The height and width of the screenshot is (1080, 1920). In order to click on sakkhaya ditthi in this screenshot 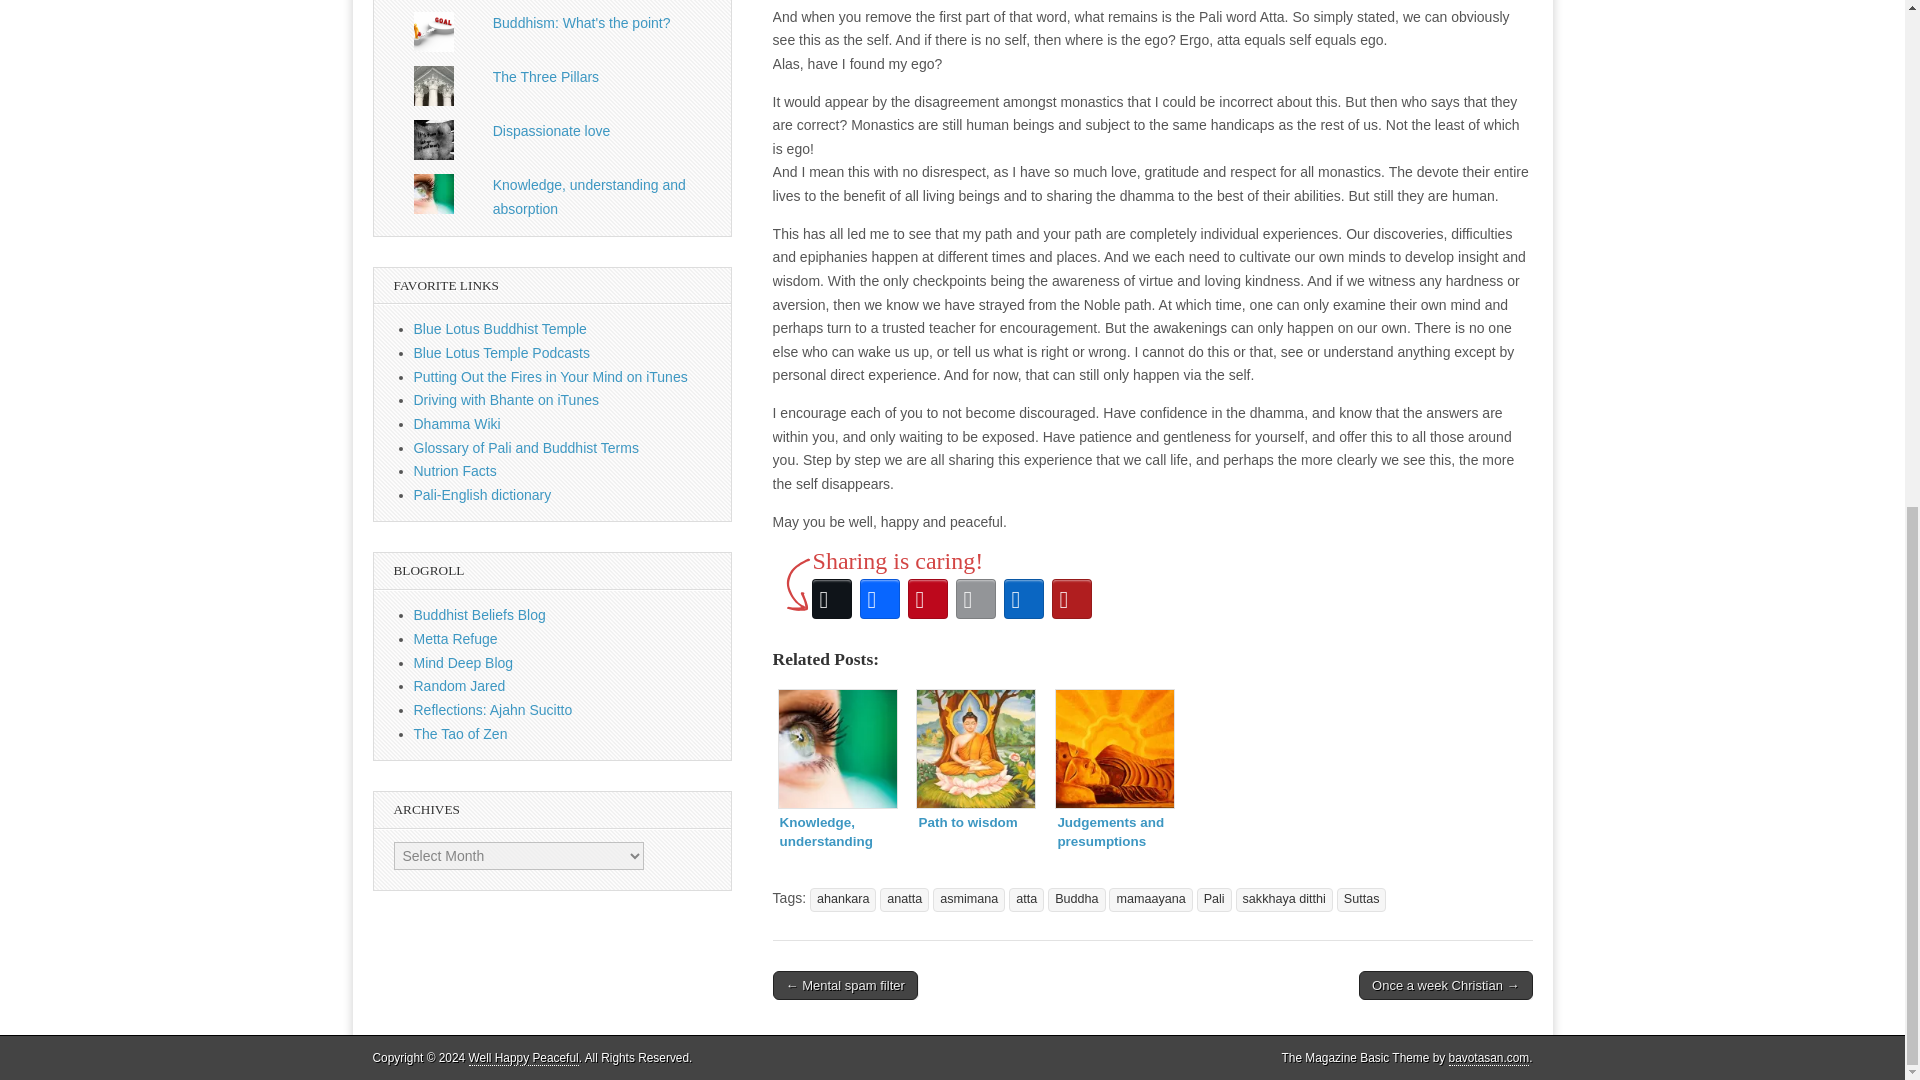, I will do `click(1284, 899)`.